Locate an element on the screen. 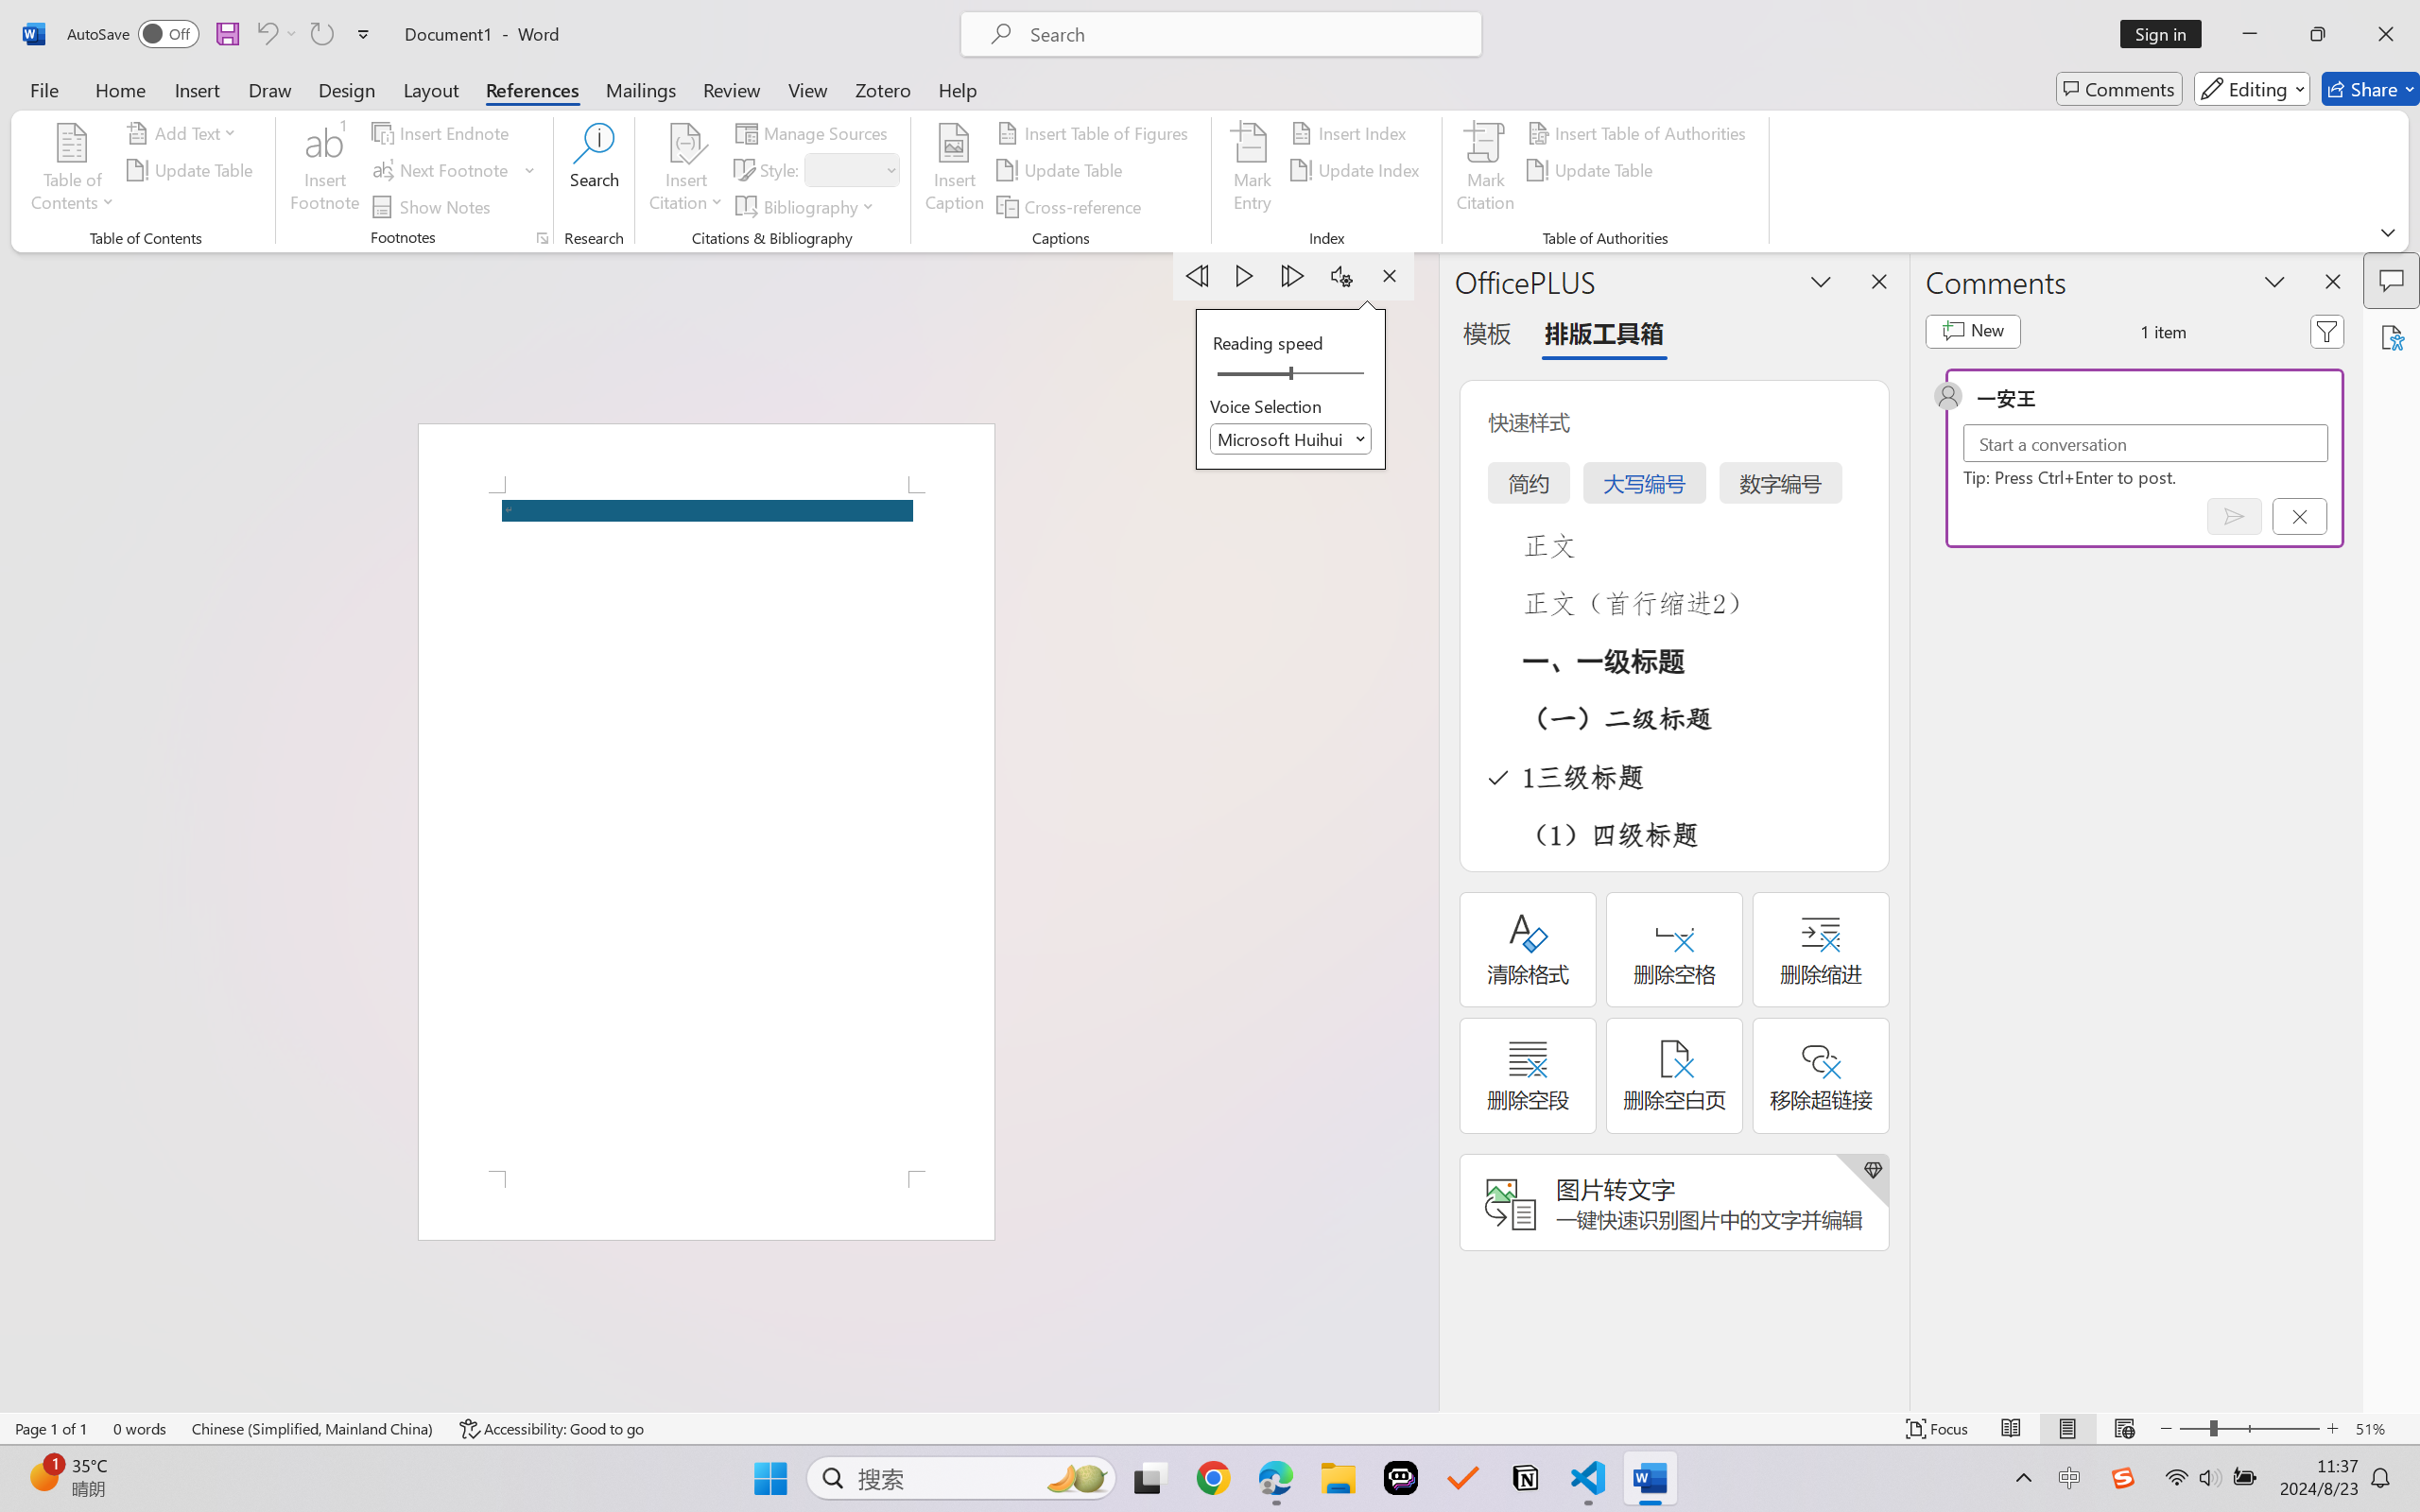 The height and width of the screenshot is (1512, 2420). Manage Sources... is located at coordinates (815, 132).